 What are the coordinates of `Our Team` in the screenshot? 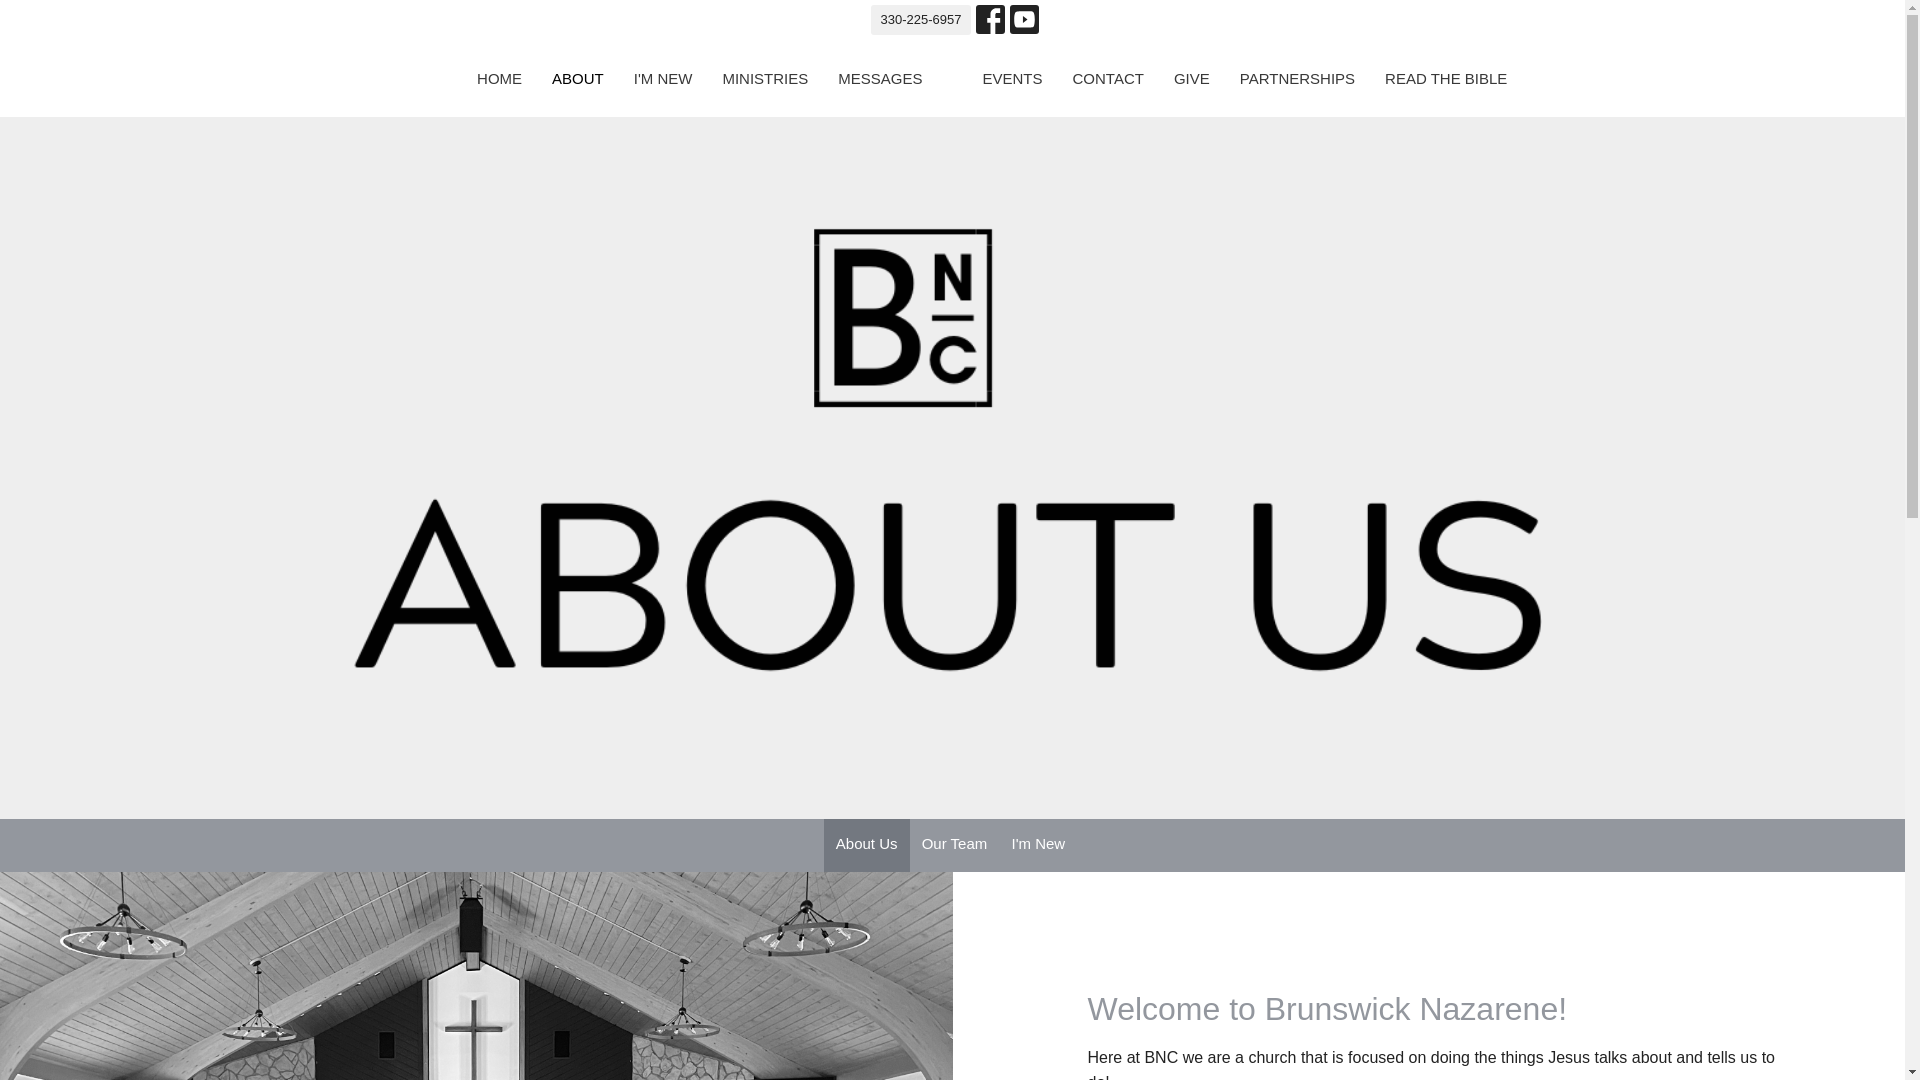 It's located at (955, 844).